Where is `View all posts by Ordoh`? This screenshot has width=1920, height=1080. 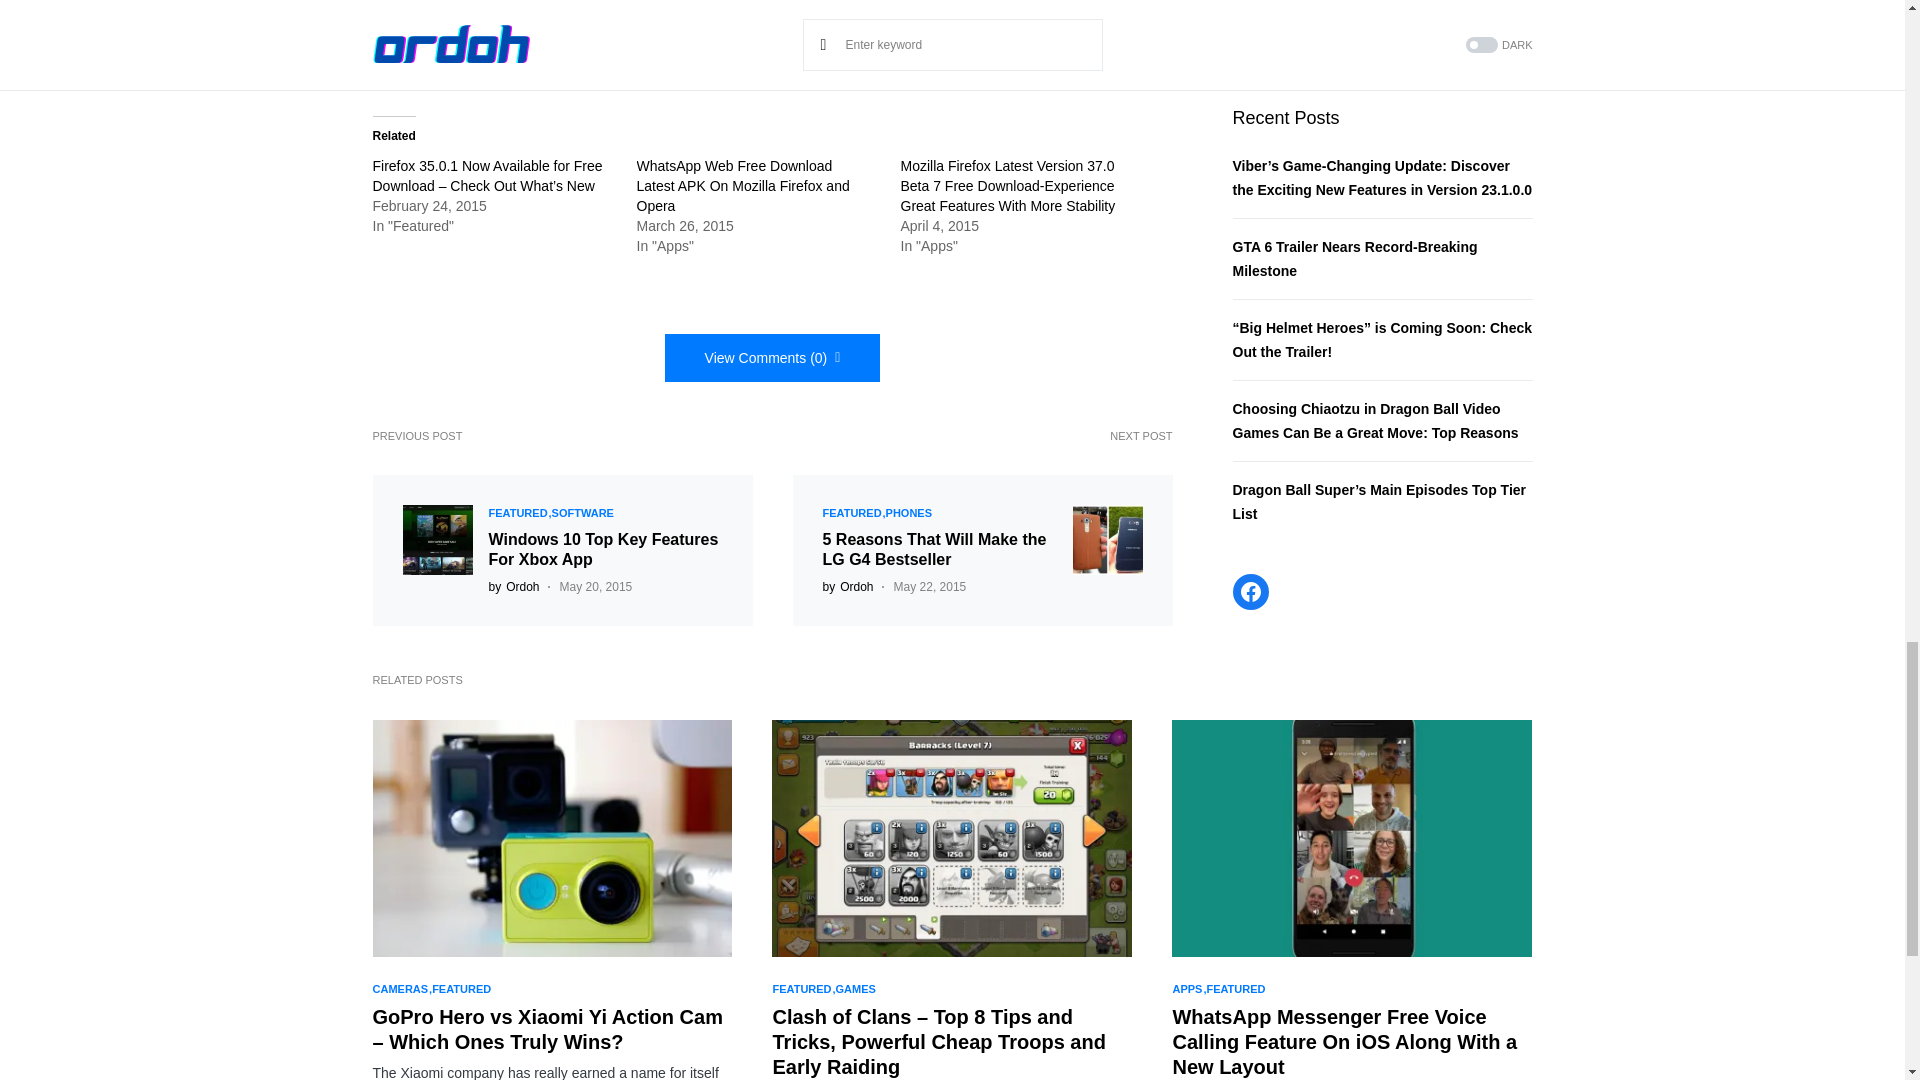 View all posts by Ordoh is located at coordinates (847, 586).